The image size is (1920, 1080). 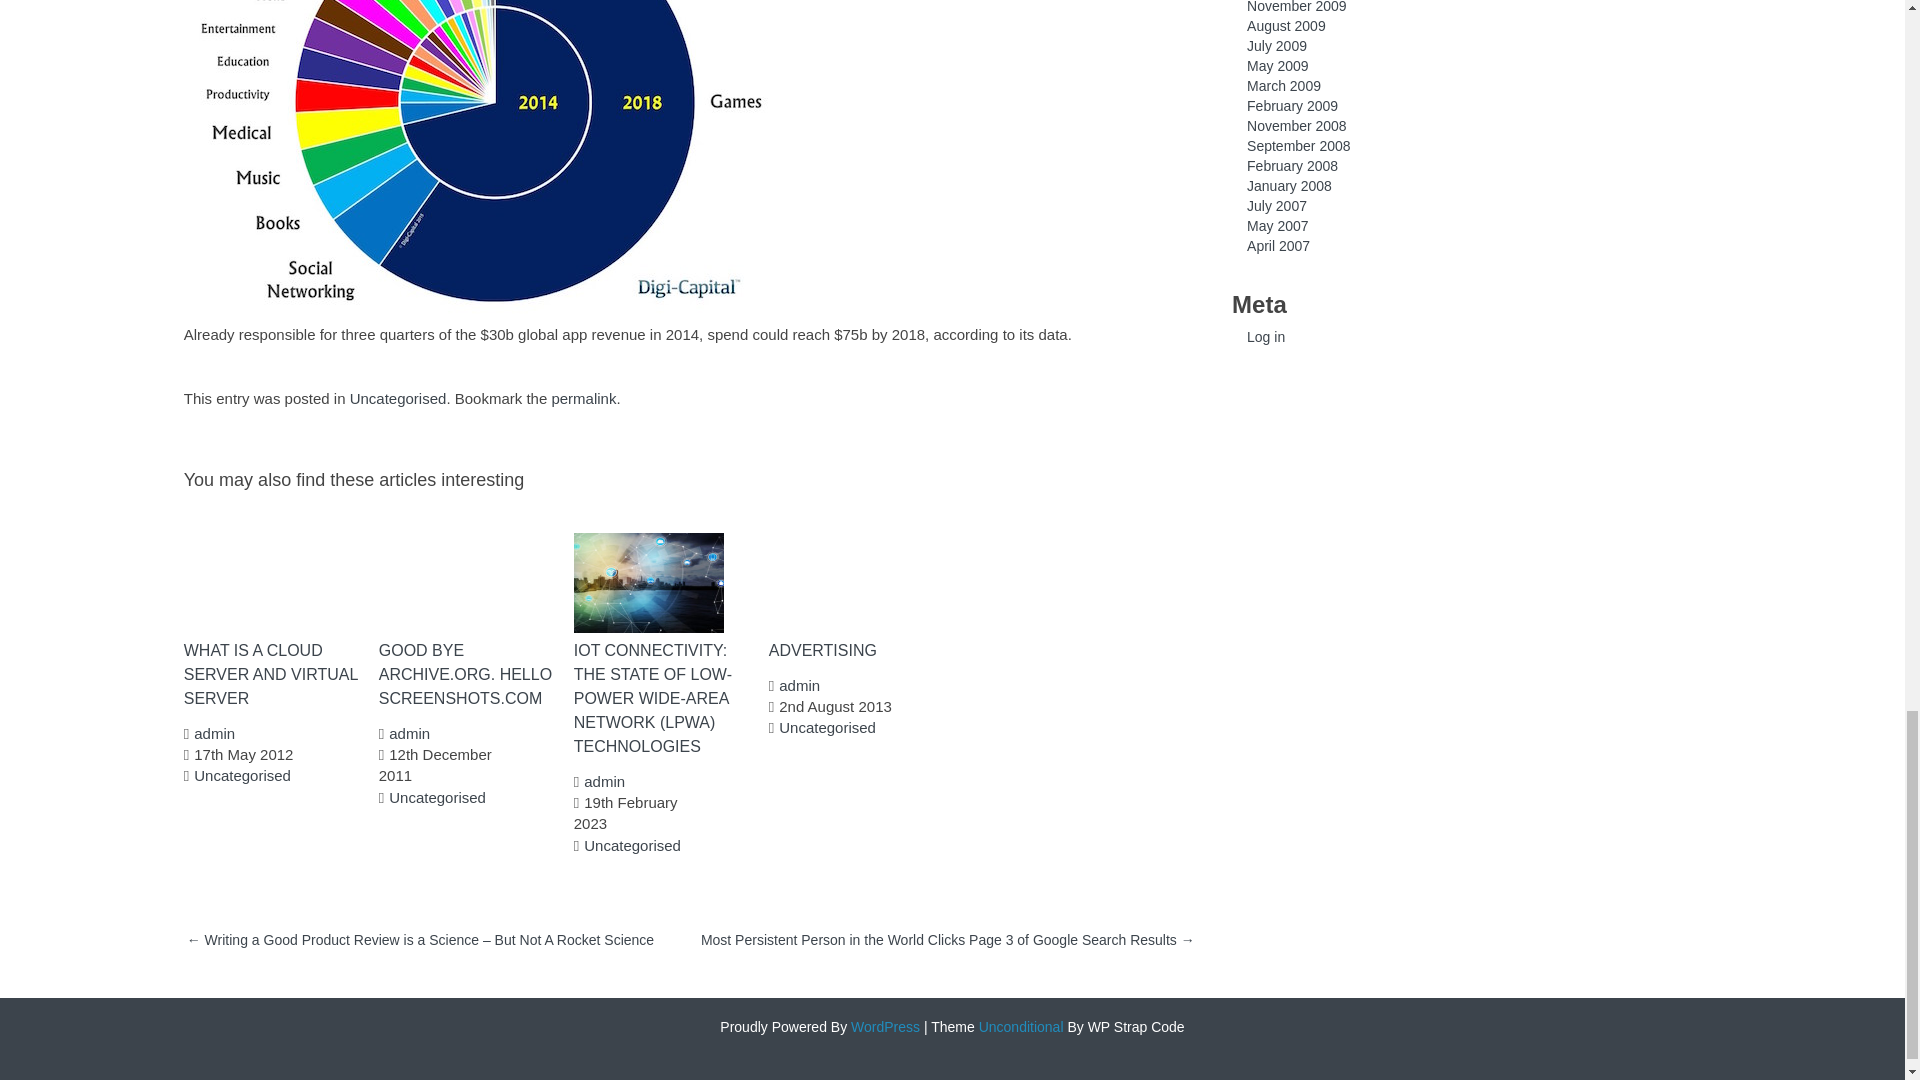 What do you see at coordinates (604, 781) in the screenshot?
I see `admin` at bounding box center [604, 781].